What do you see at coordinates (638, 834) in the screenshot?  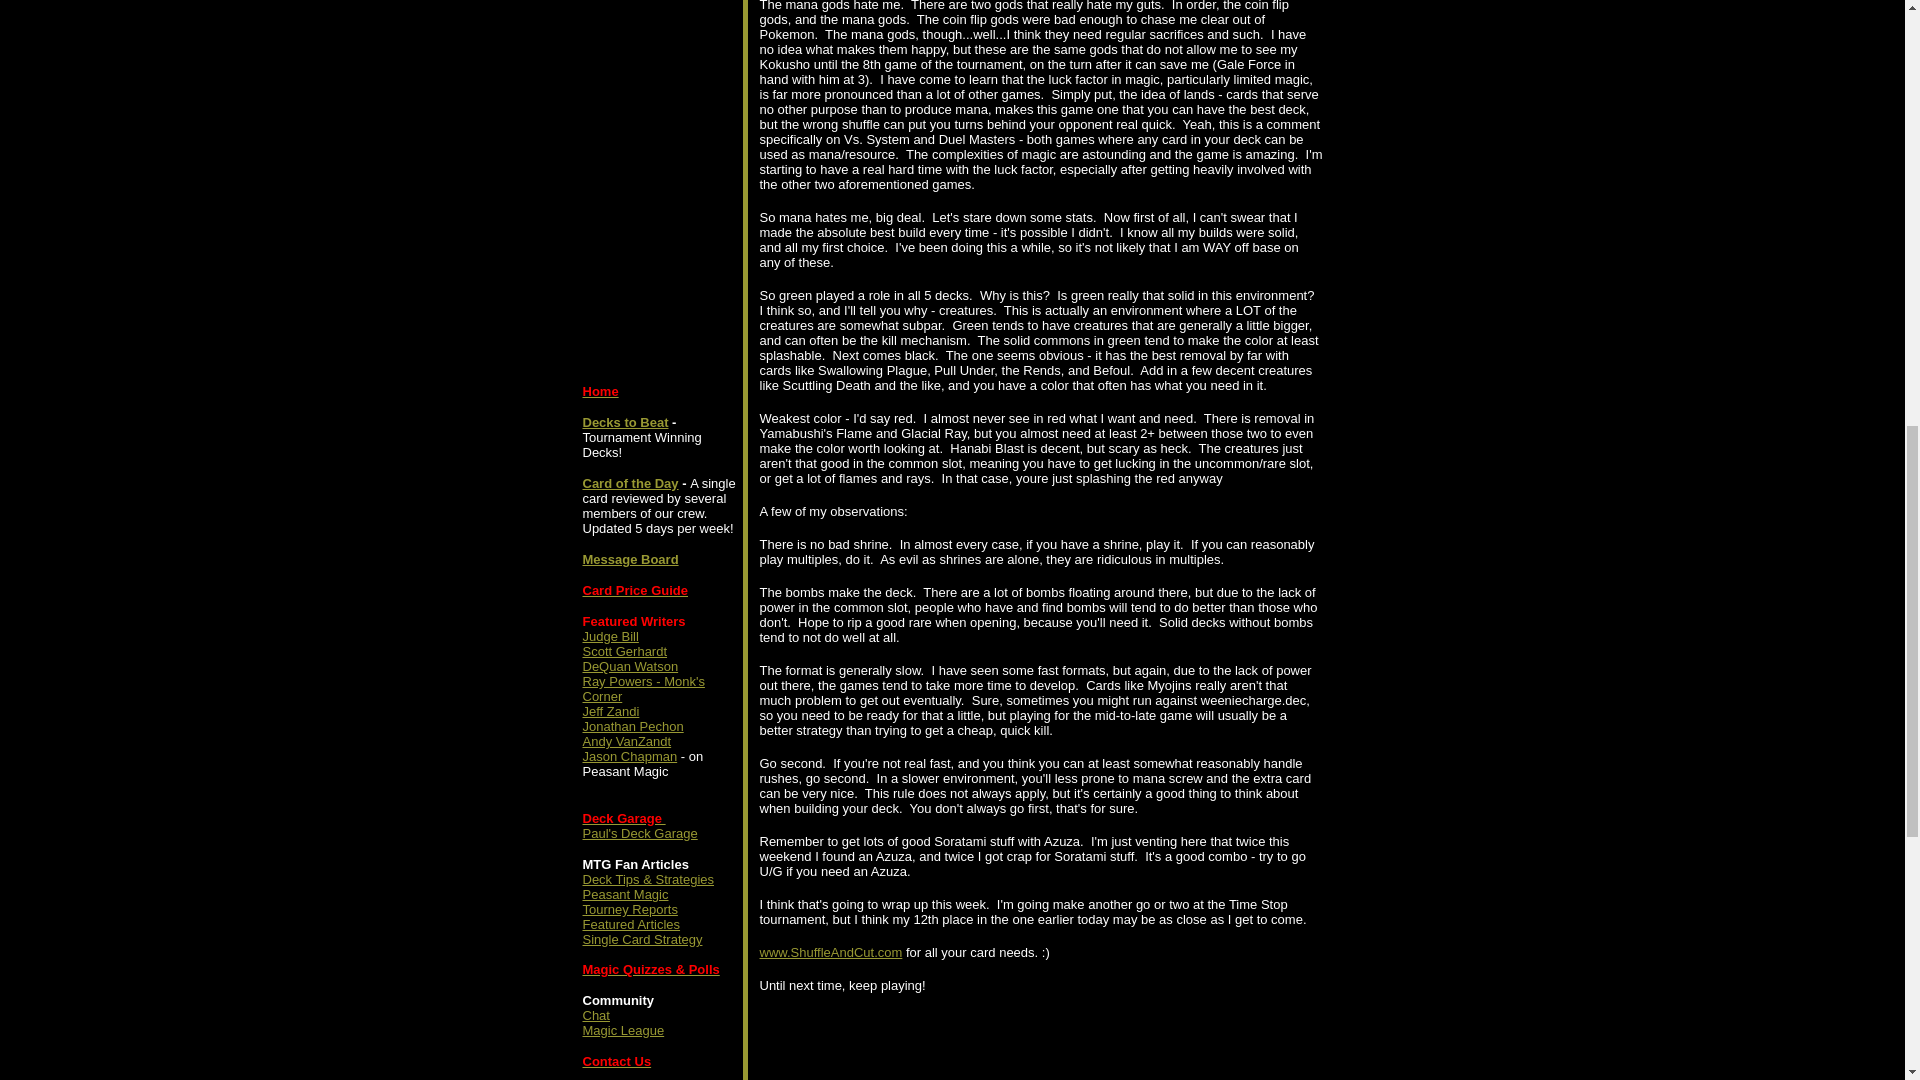 I see `Paul's Deck Garage` at bounding box center [638, 834].